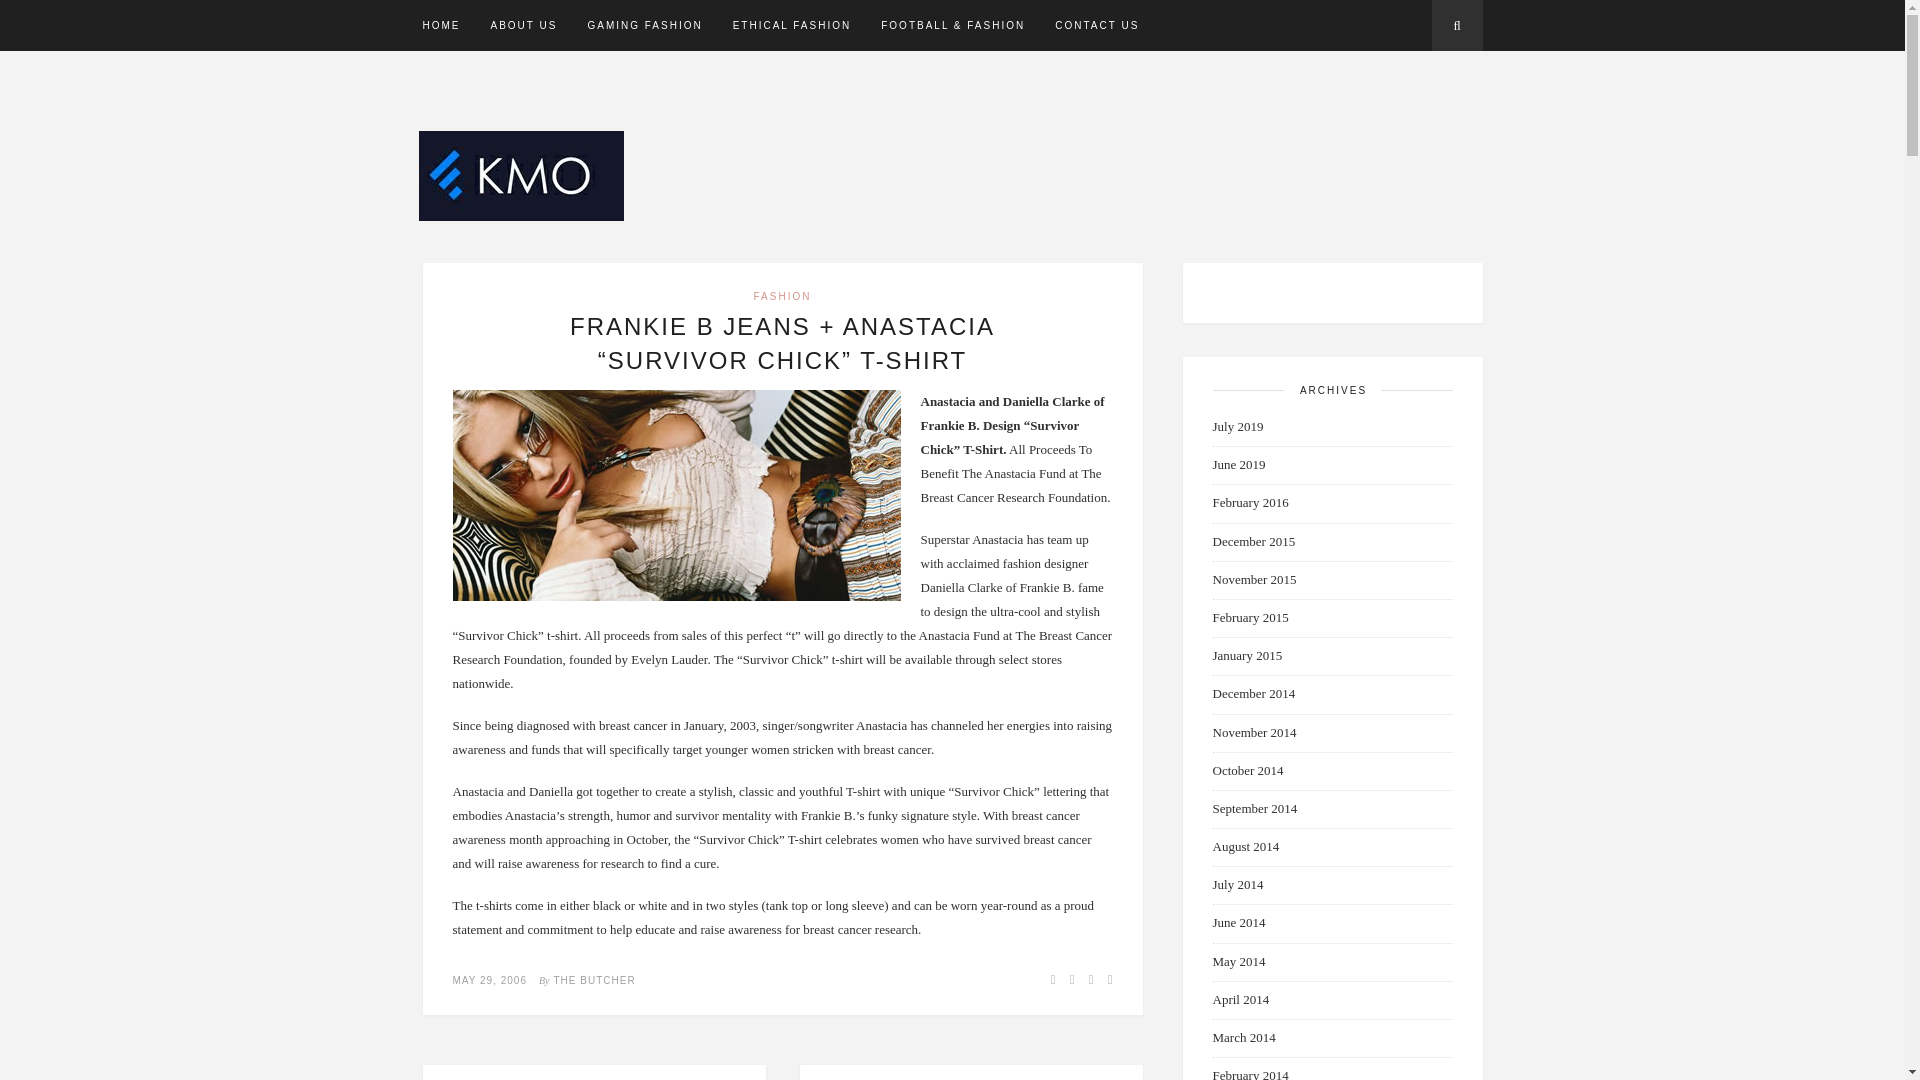  What do you see at coordinates (1250, 618) in the screenshot?
I see `February 2015` at bounding box center [1250, 618].